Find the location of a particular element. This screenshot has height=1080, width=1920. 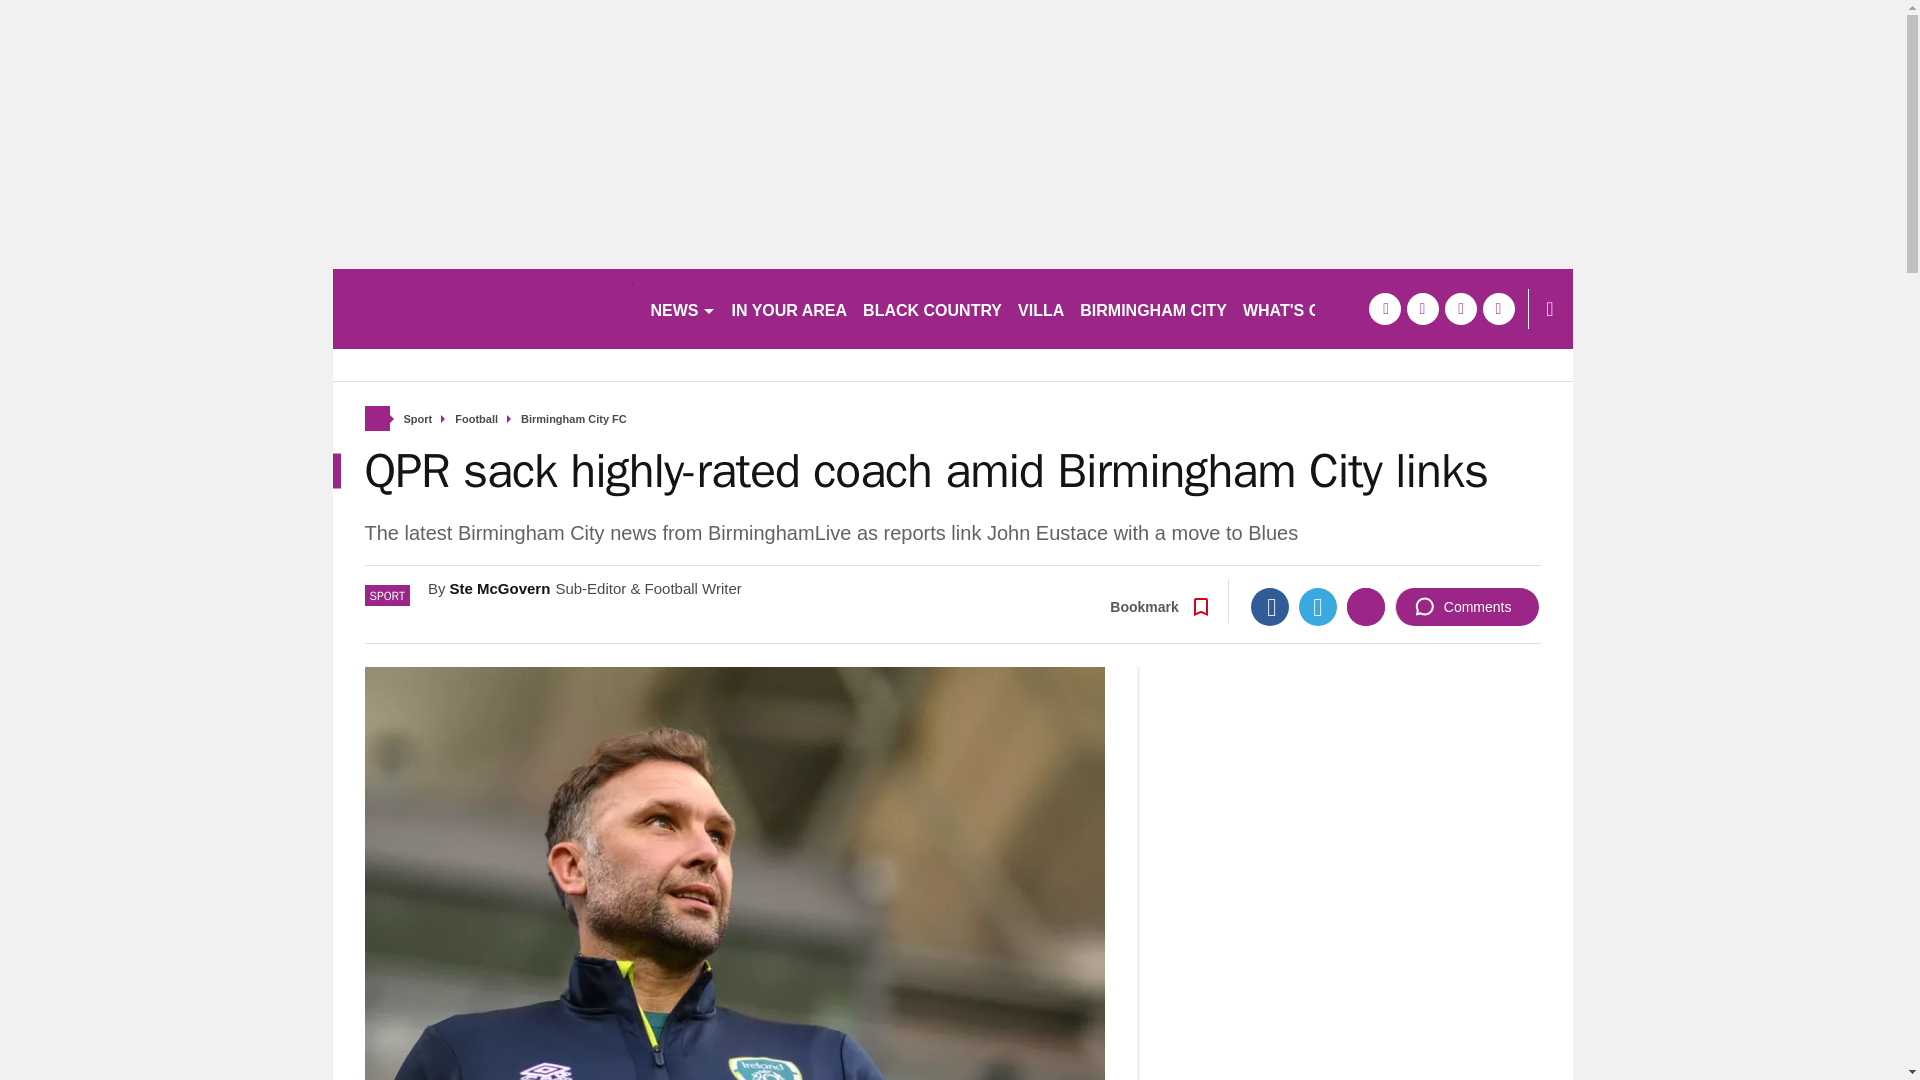

Facebook is located at coordinates (1270, 606).